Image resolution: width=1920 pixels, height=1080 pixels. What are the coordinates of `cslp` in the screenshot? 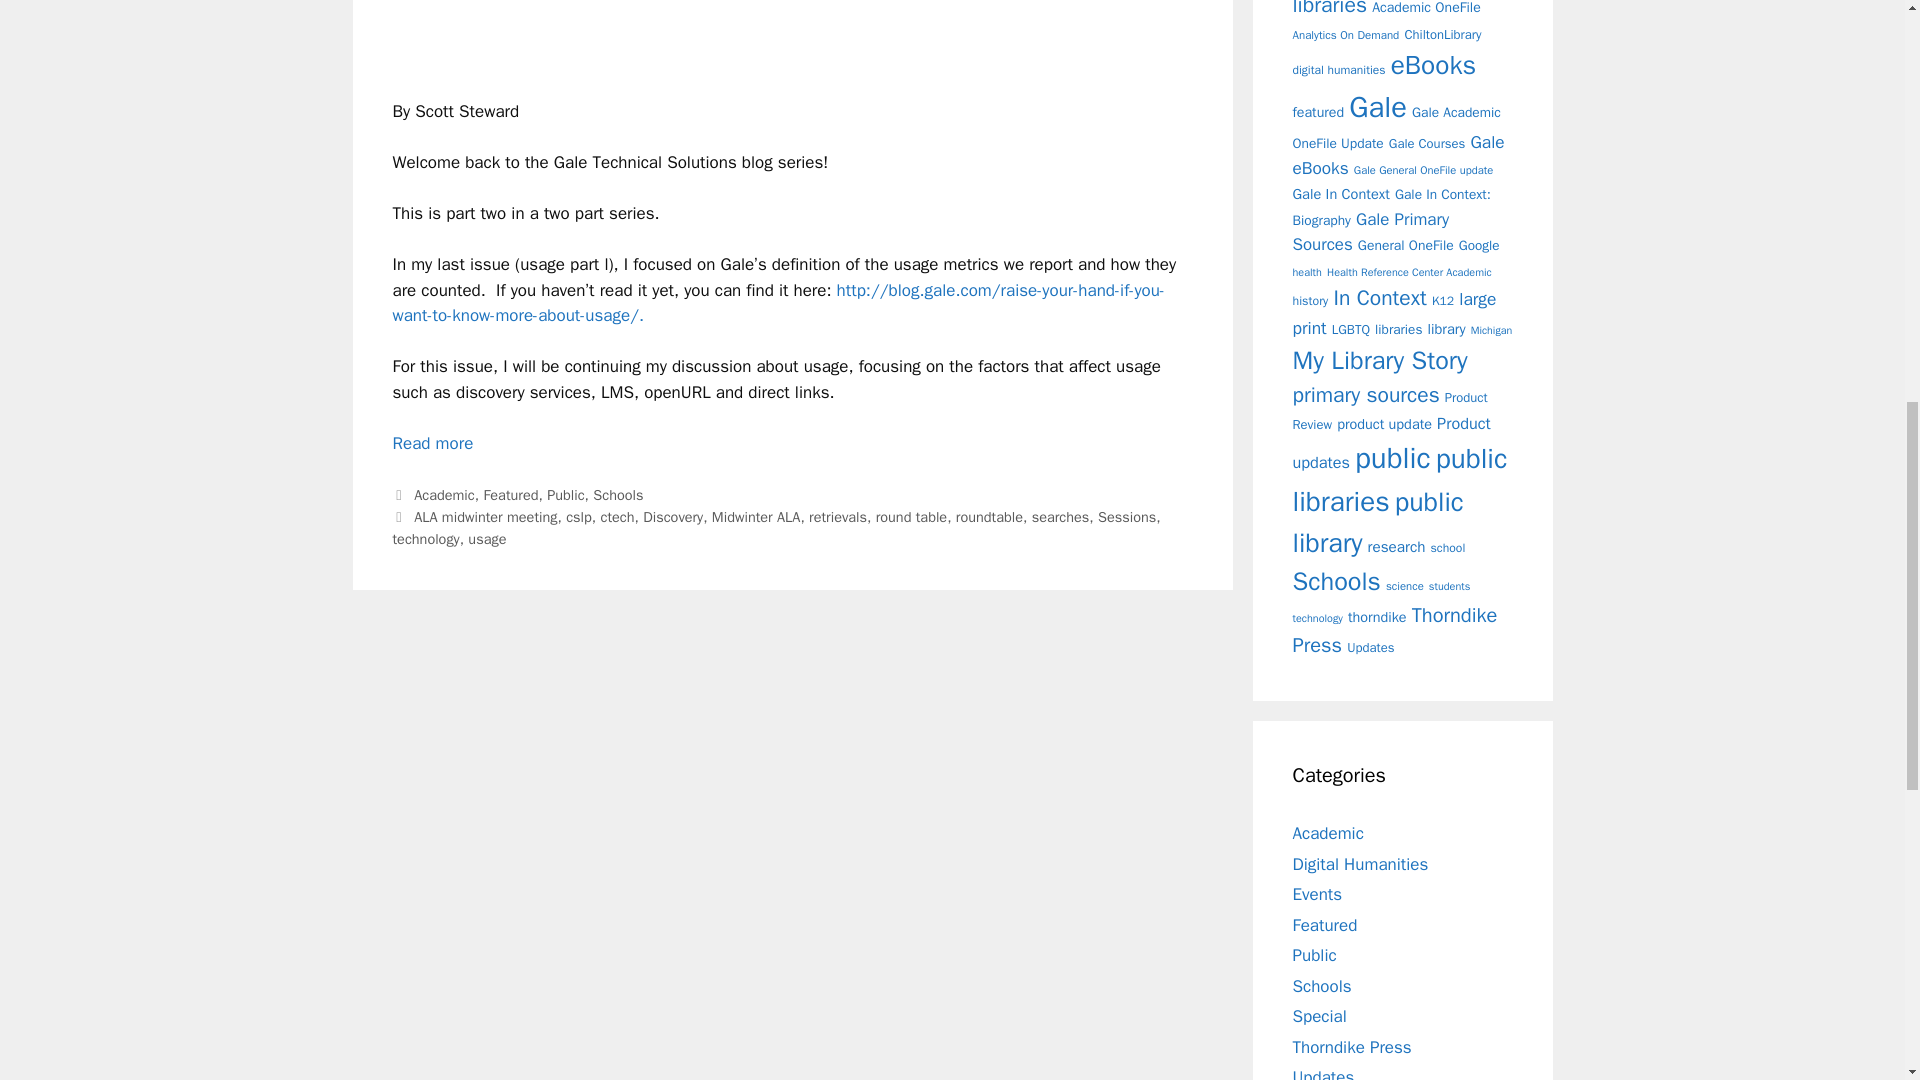 It's located at (578, 516).